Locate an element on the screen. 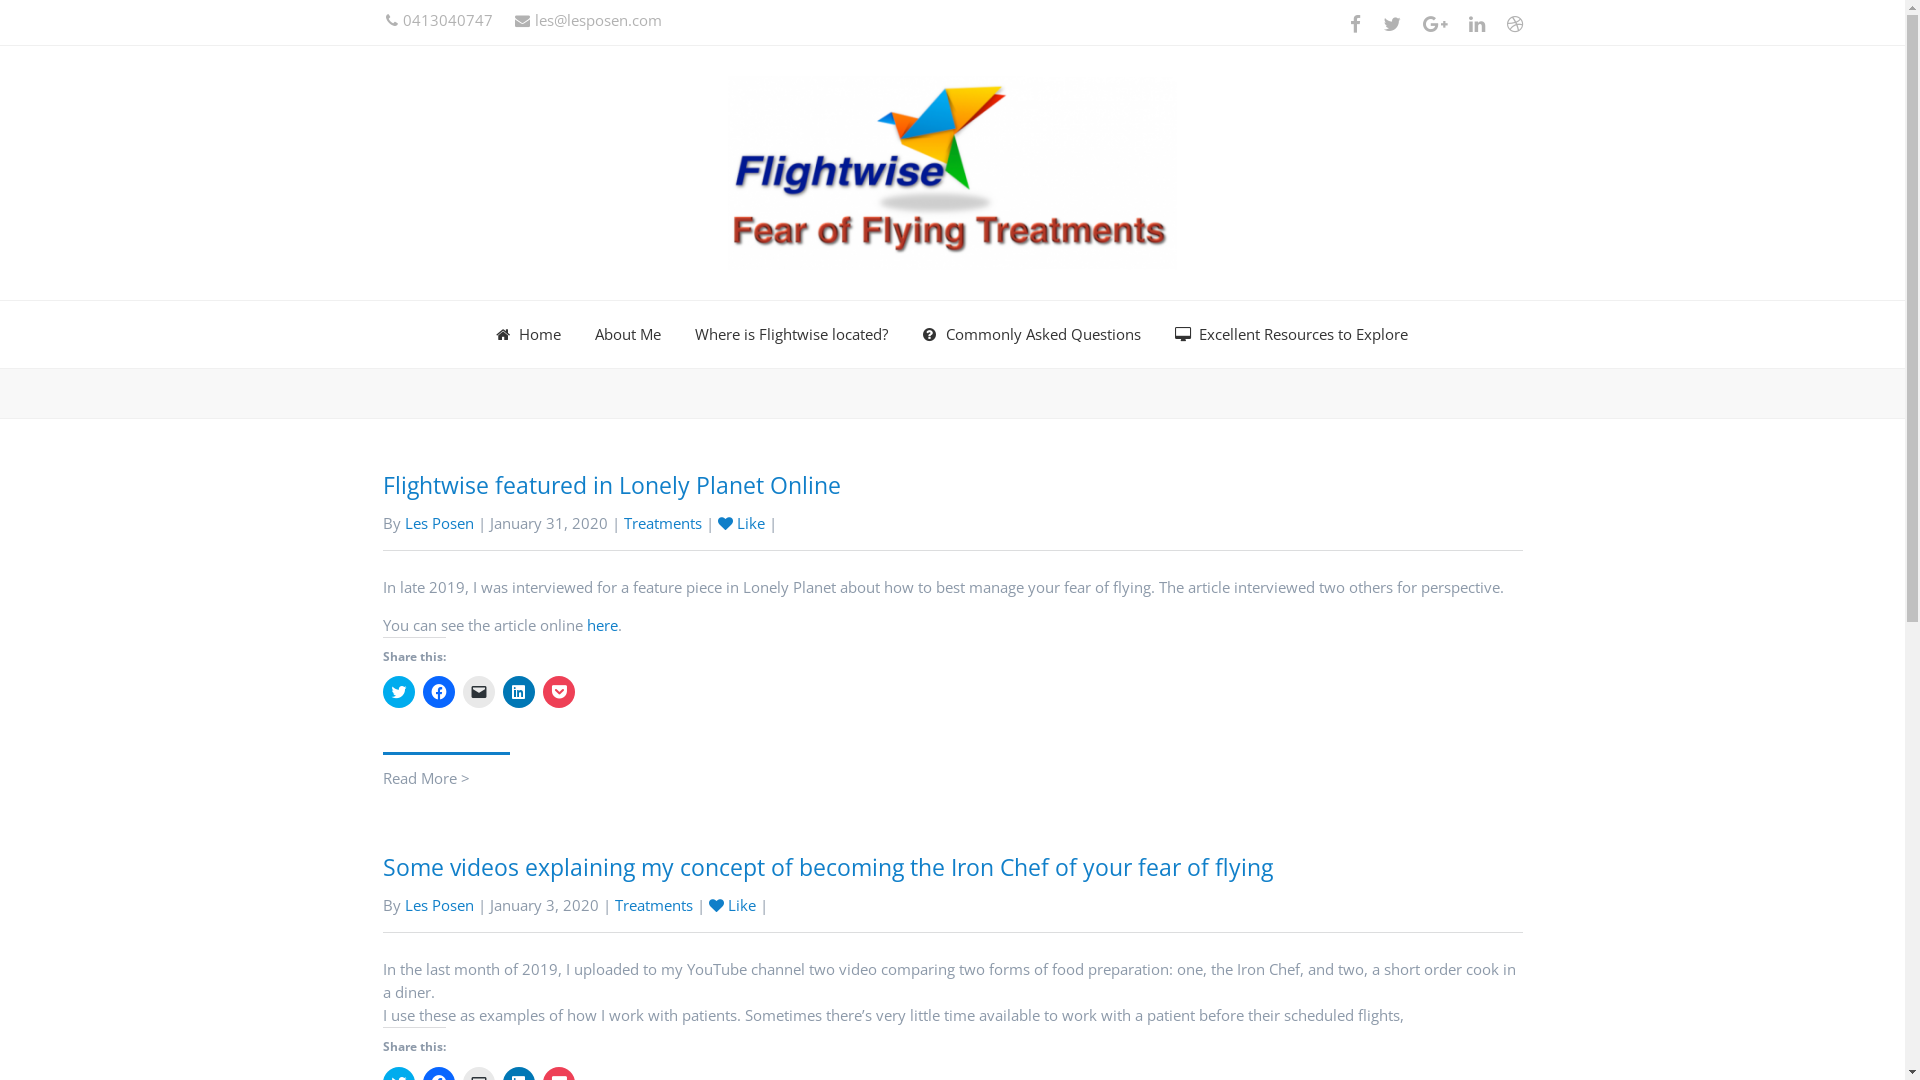  Les Posen is located at coordinates (438, 905).